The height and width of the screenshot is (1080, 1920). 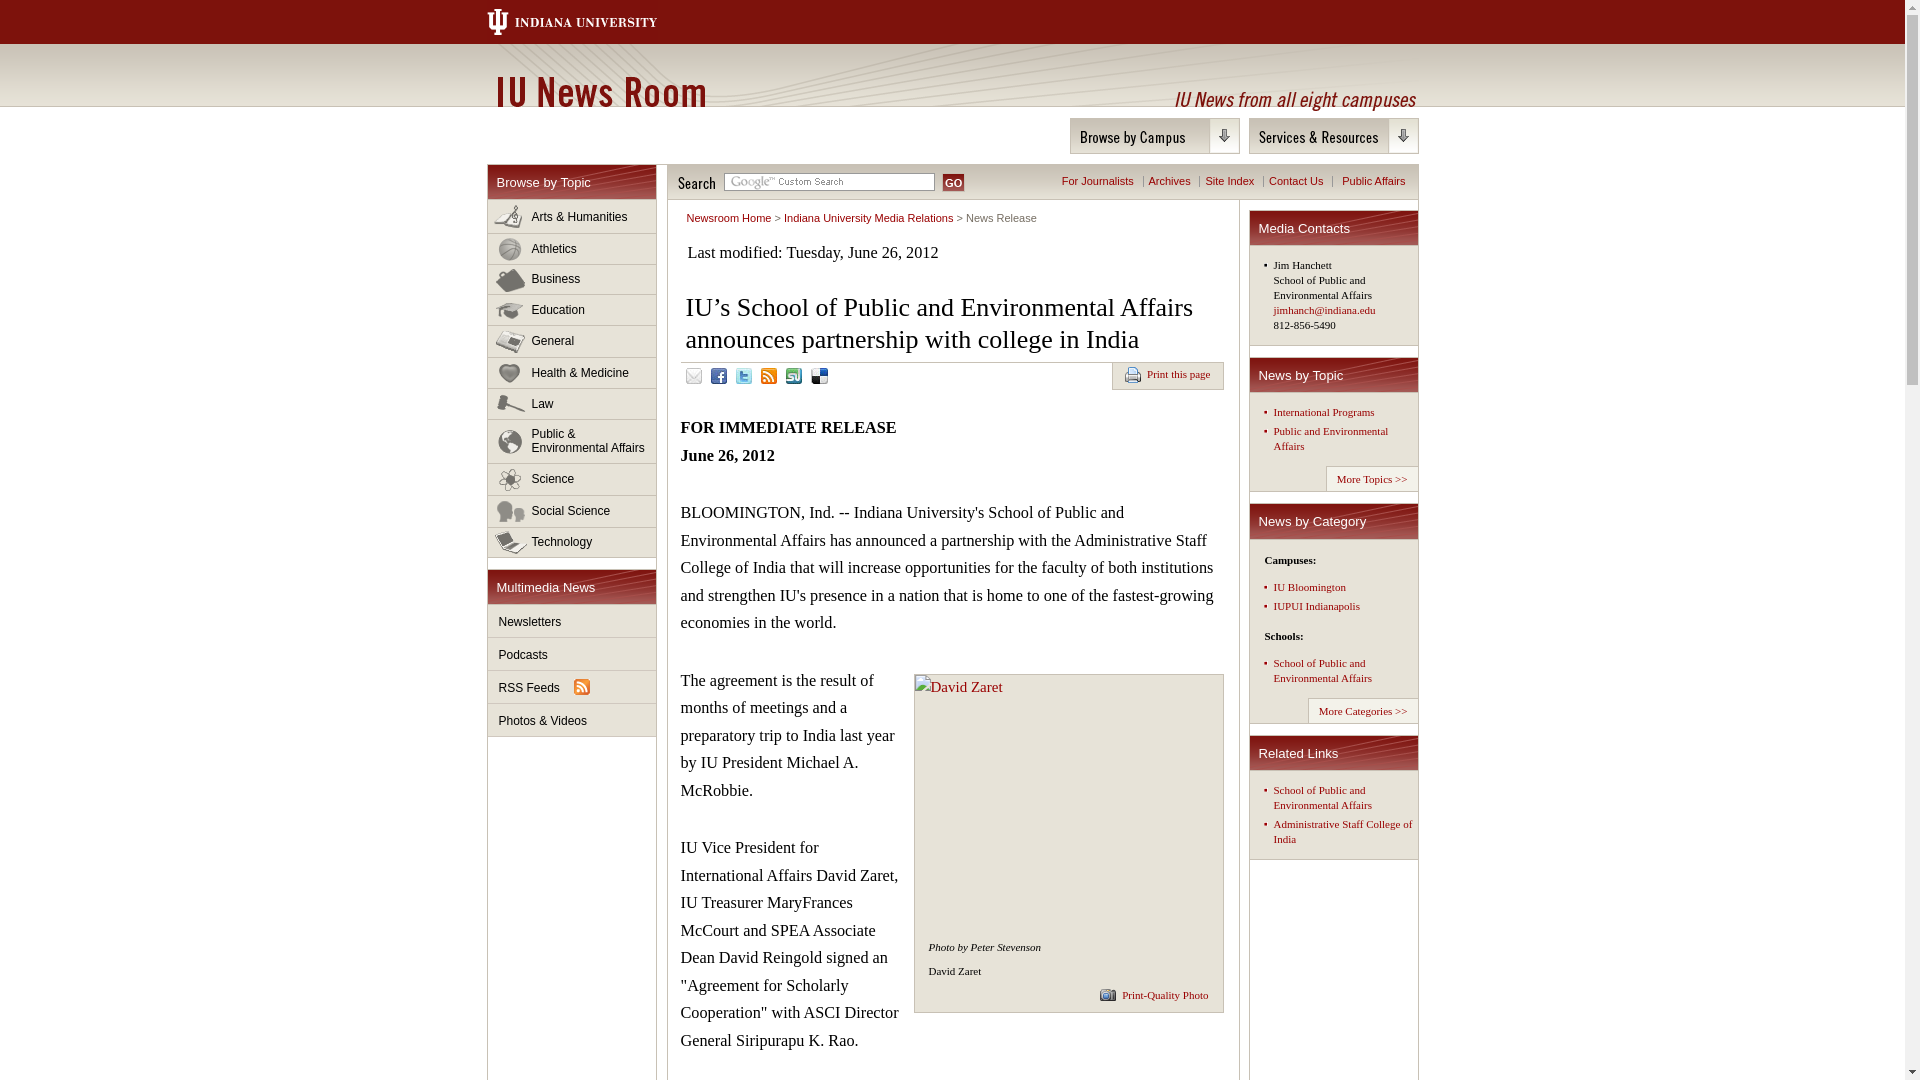 I want to click on RSS Feeds, so click(x=572, y=687).